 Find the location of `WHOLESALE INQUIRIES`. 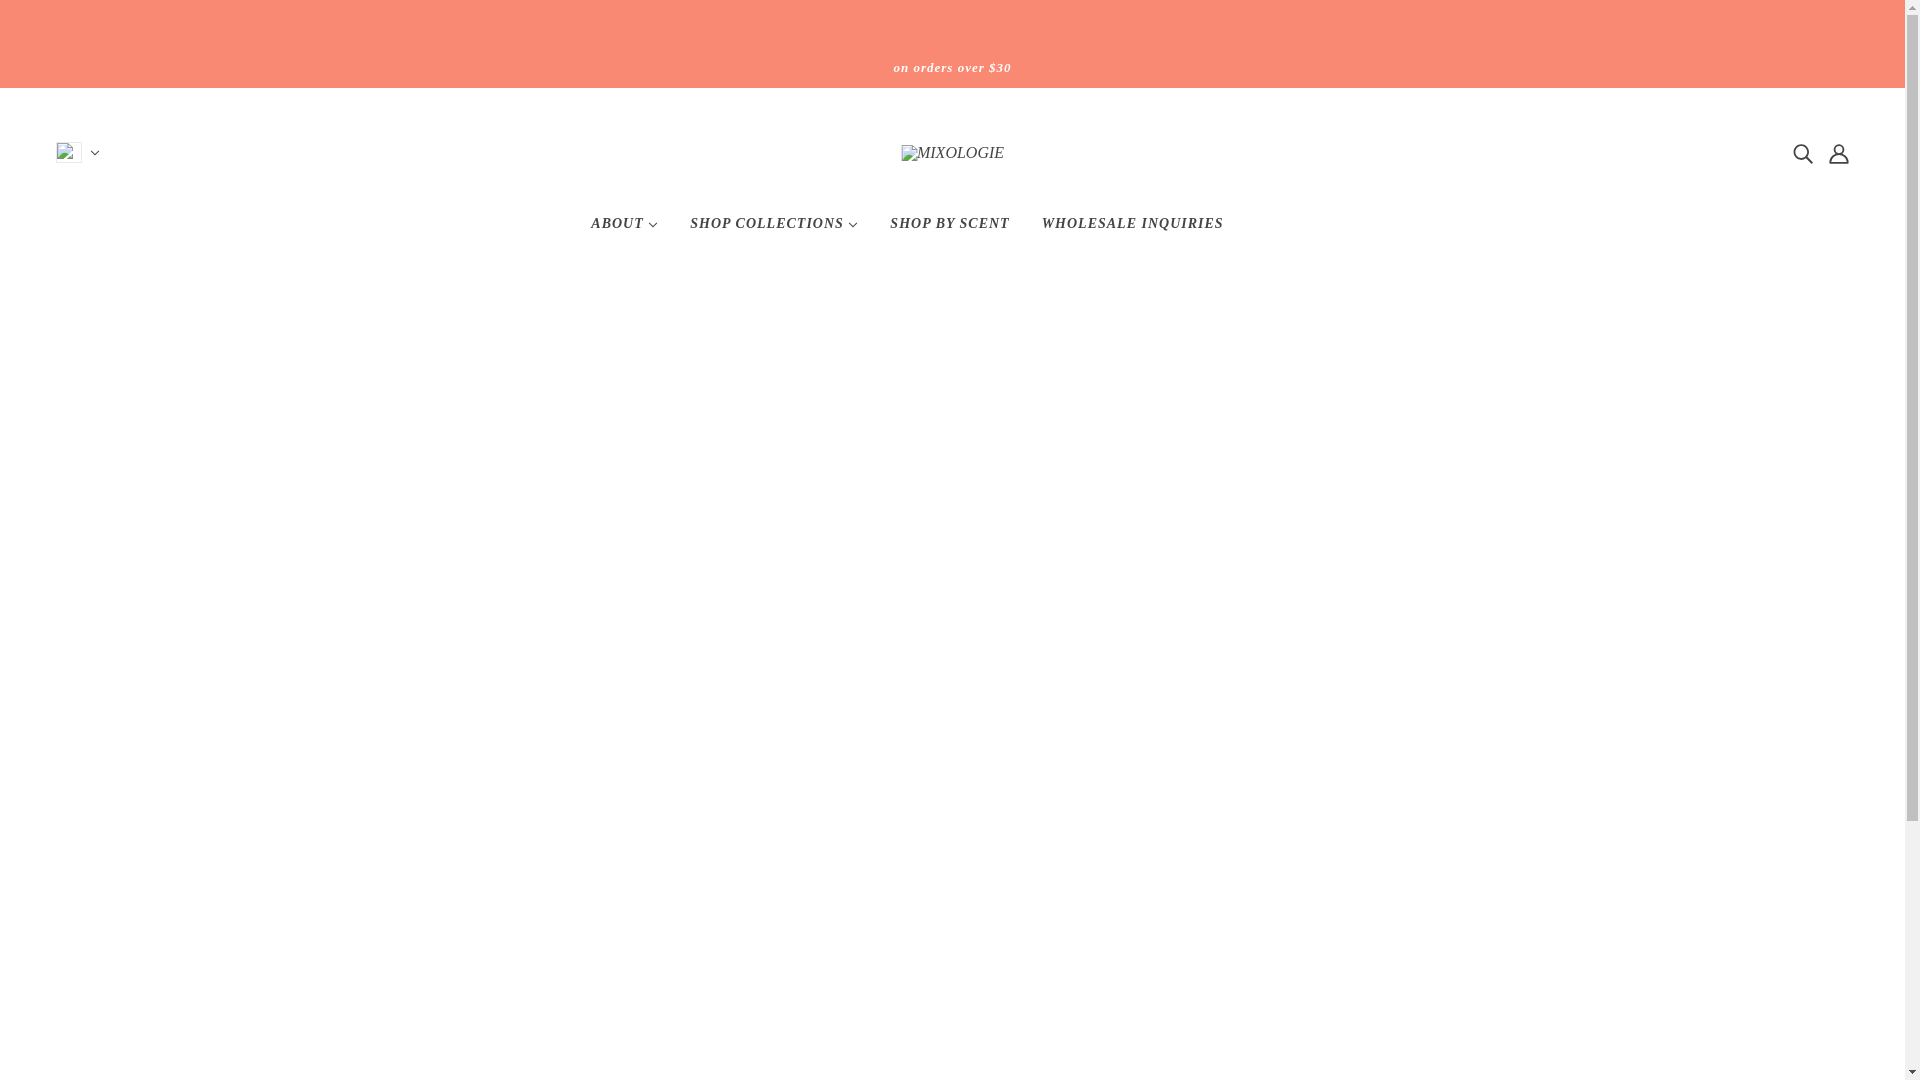

WHOLESALE INQUIRIES is located at coordinates (1132, 232).